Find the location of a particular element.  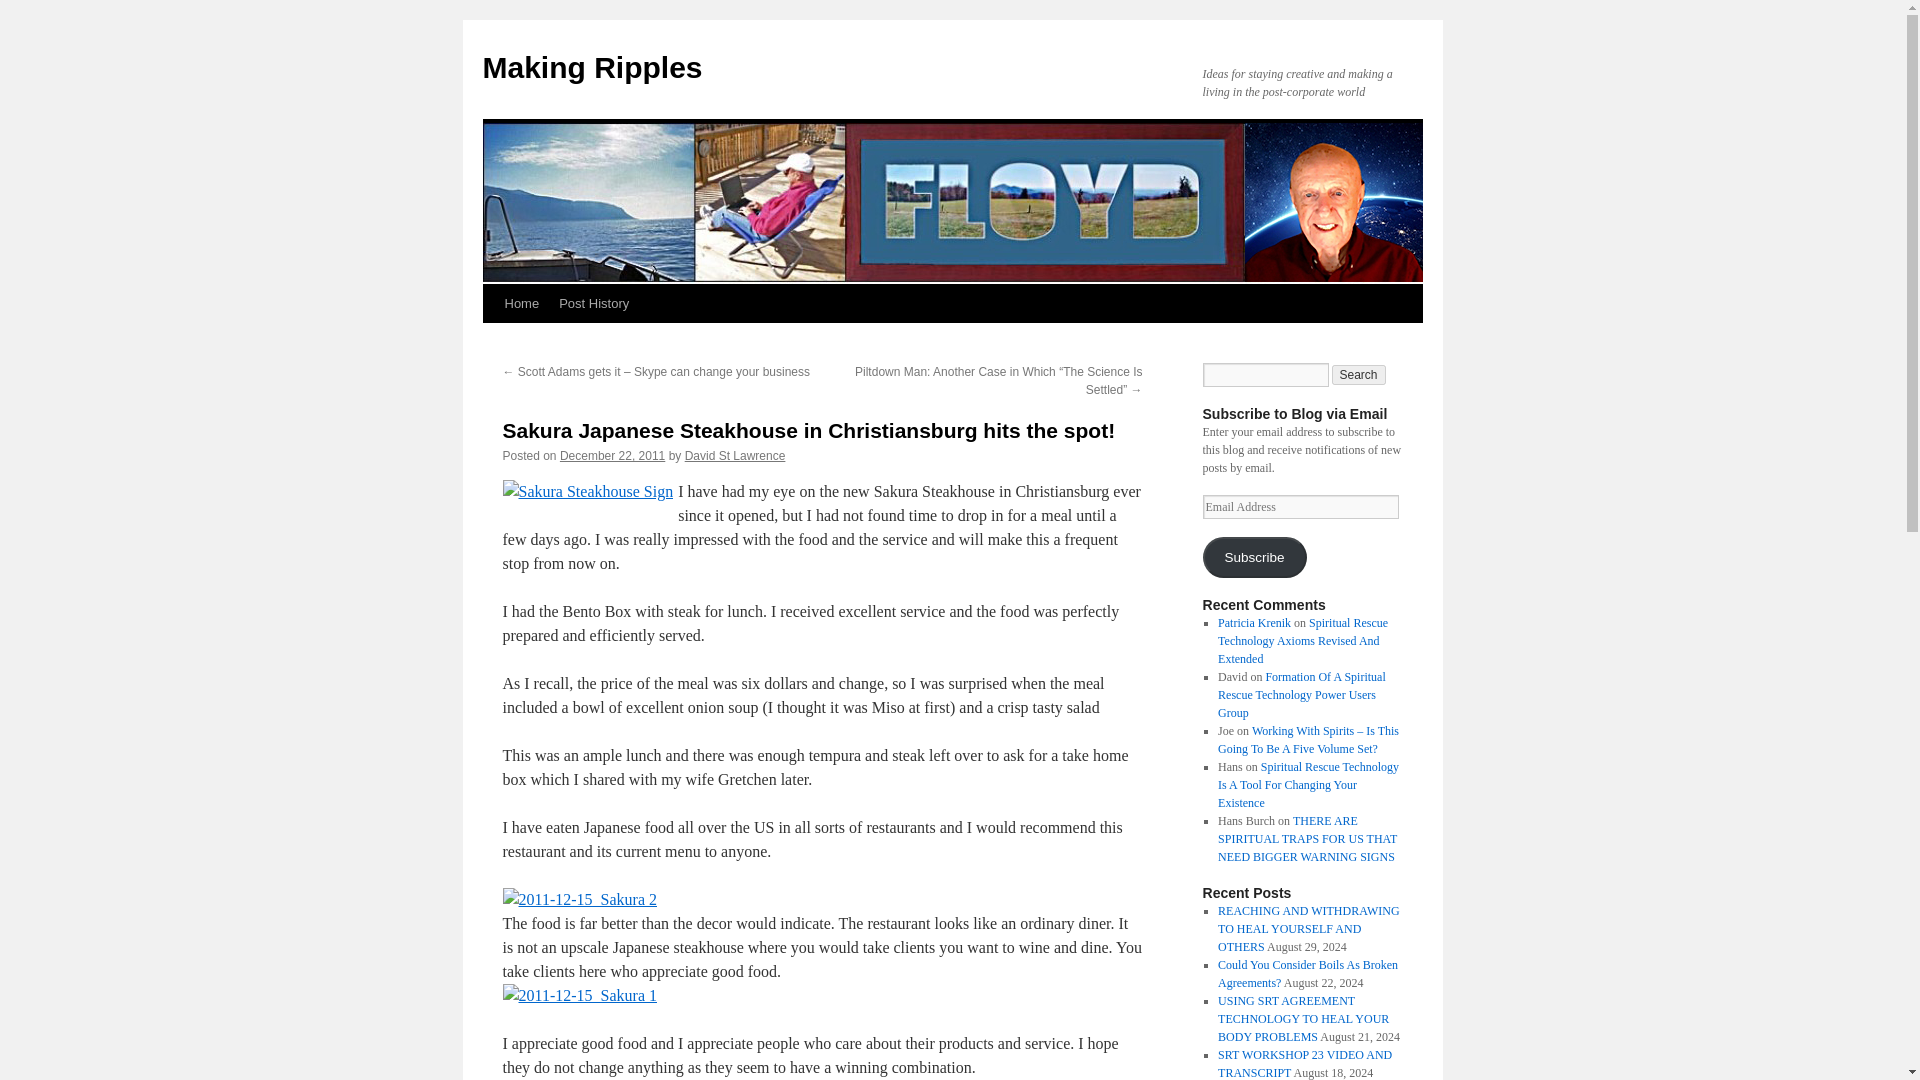

USING SRT AGREEMENT TECHNOLOGY TO HEAL YOUR BODY PROBLEMS is located at coordinates (1302, 1018).